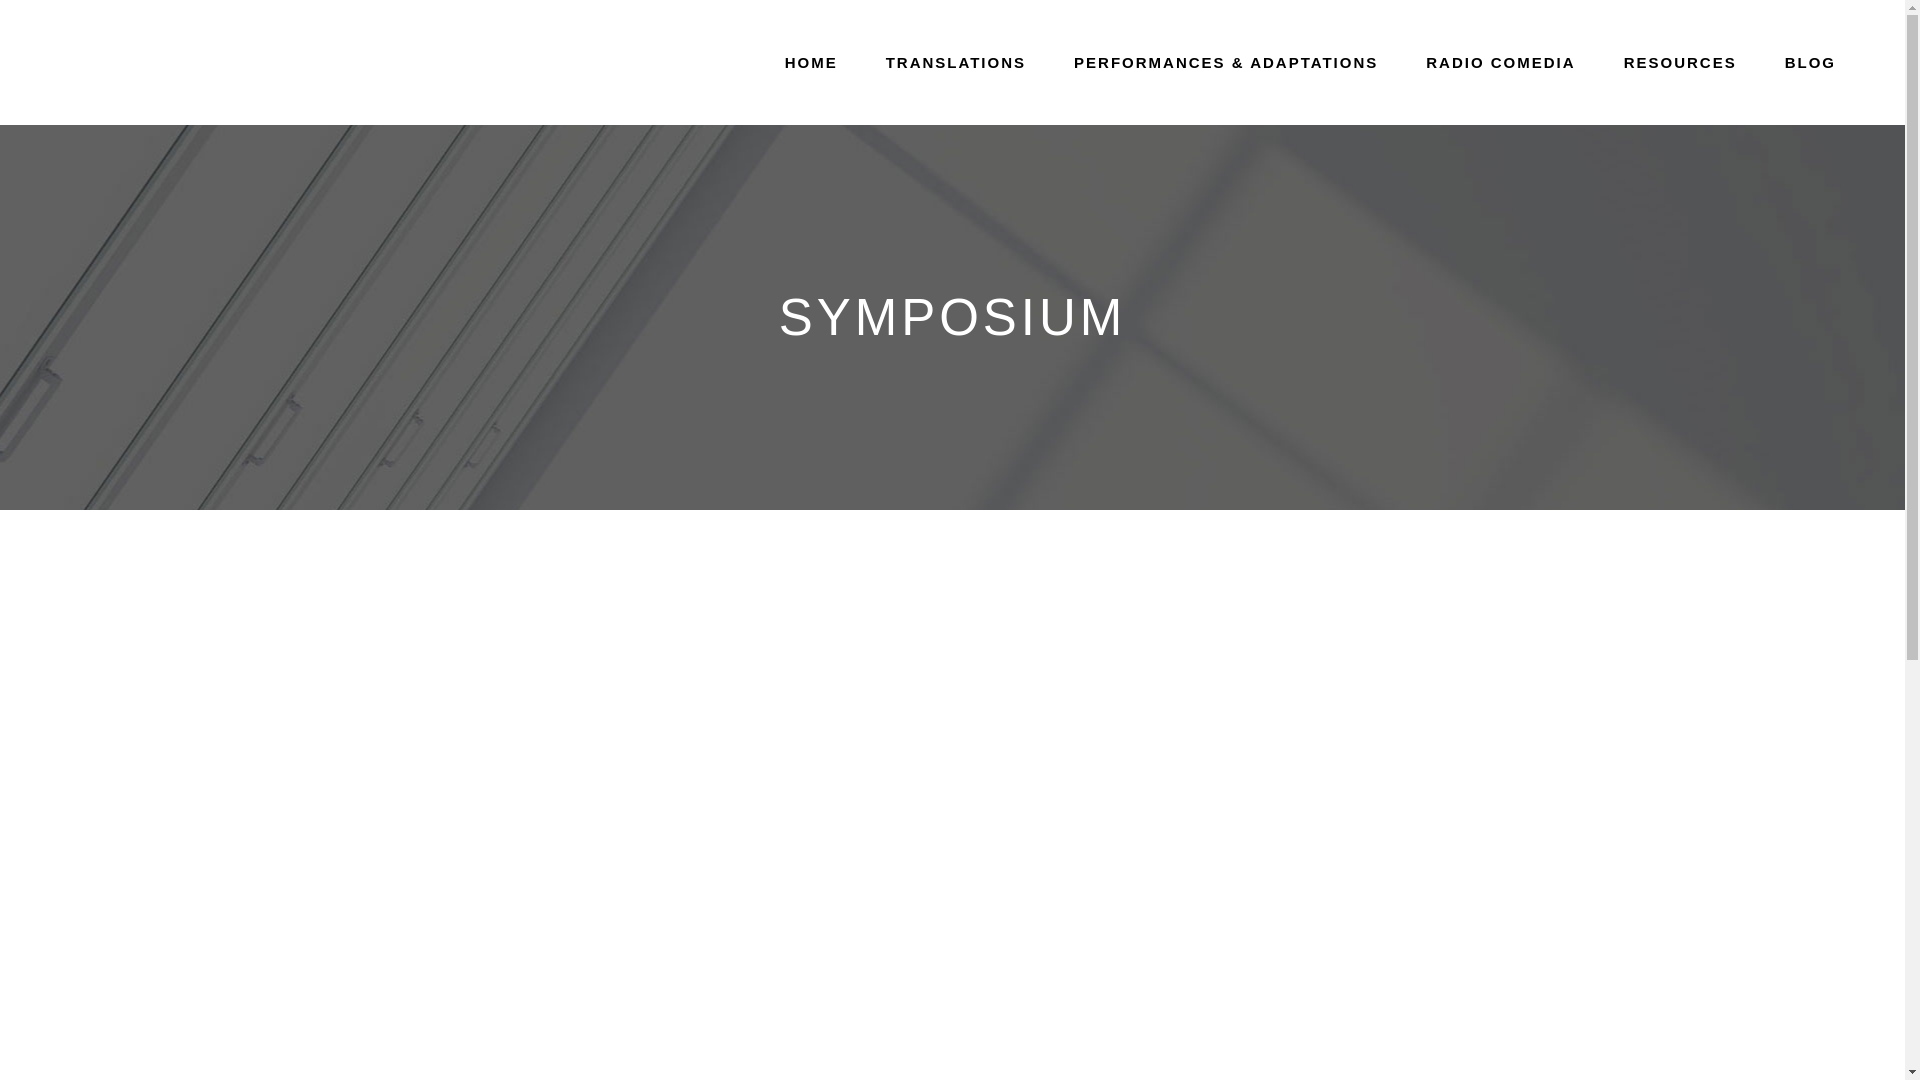 Image resolution: width=1920 pixels, height=1080 pixels. What do you see at coordinates (1500, 62) in the screenshot?
I see `RADIO COMEDIA` at bounding box center [1500, 62].